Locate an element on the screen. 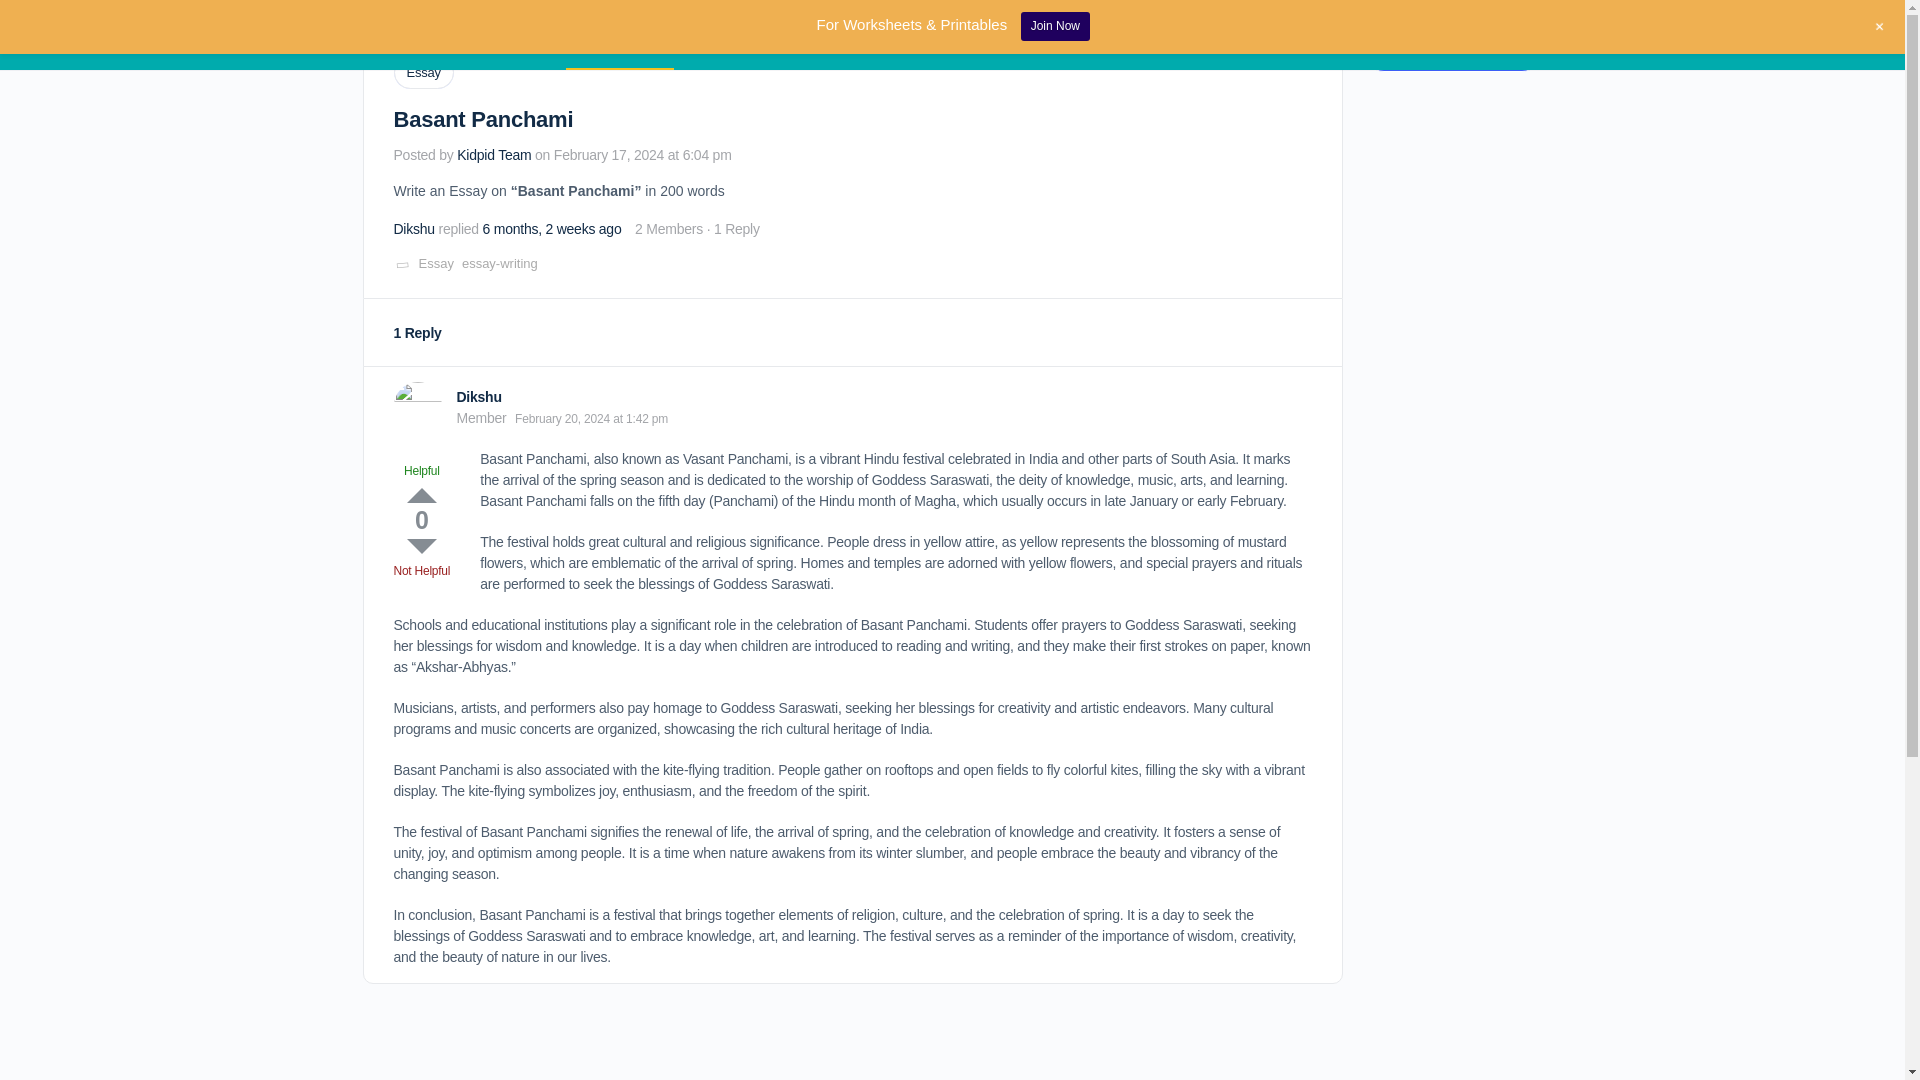 This screenshot has height=1080, width=1920. View Dikshu's profile is located at coordinates (414, 228).